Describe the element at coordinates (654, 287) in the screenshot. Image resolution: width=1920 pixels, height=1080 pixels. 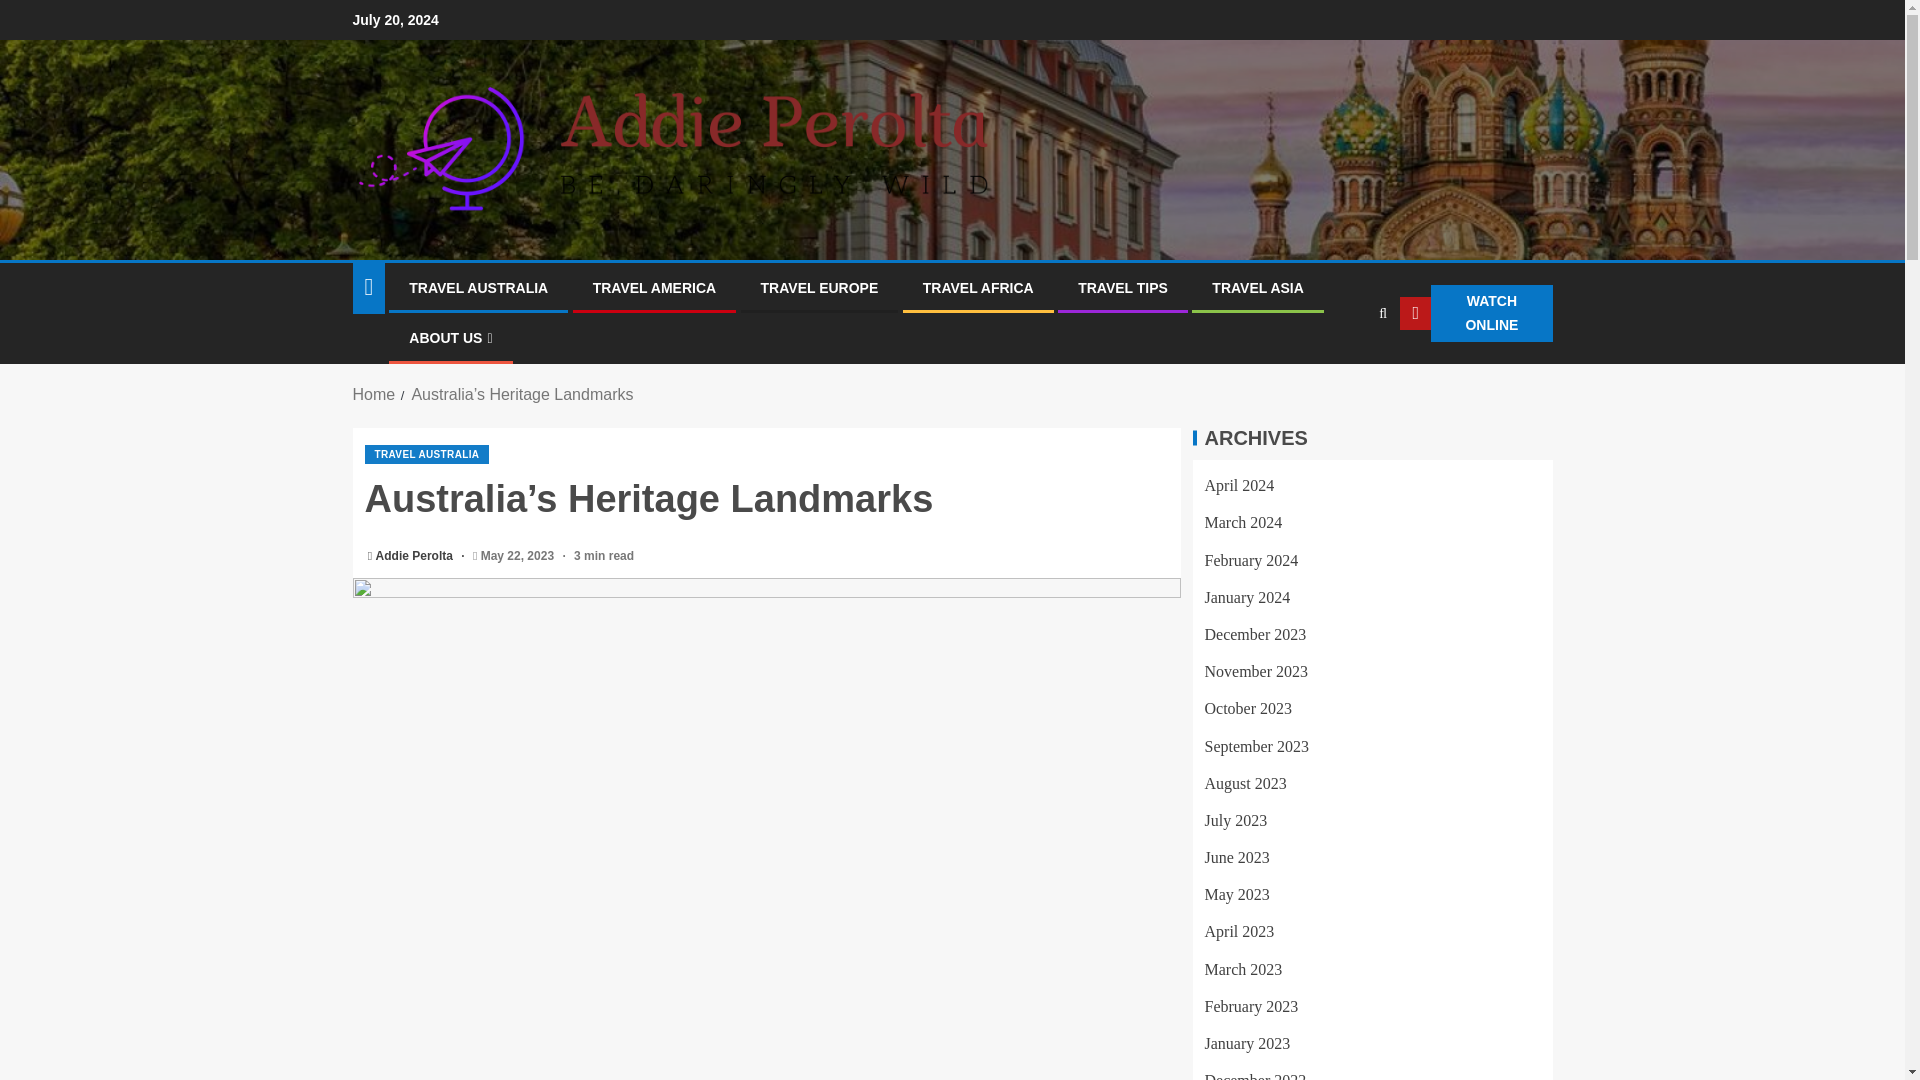
I see `TRAVEL AMERICA` at that location.